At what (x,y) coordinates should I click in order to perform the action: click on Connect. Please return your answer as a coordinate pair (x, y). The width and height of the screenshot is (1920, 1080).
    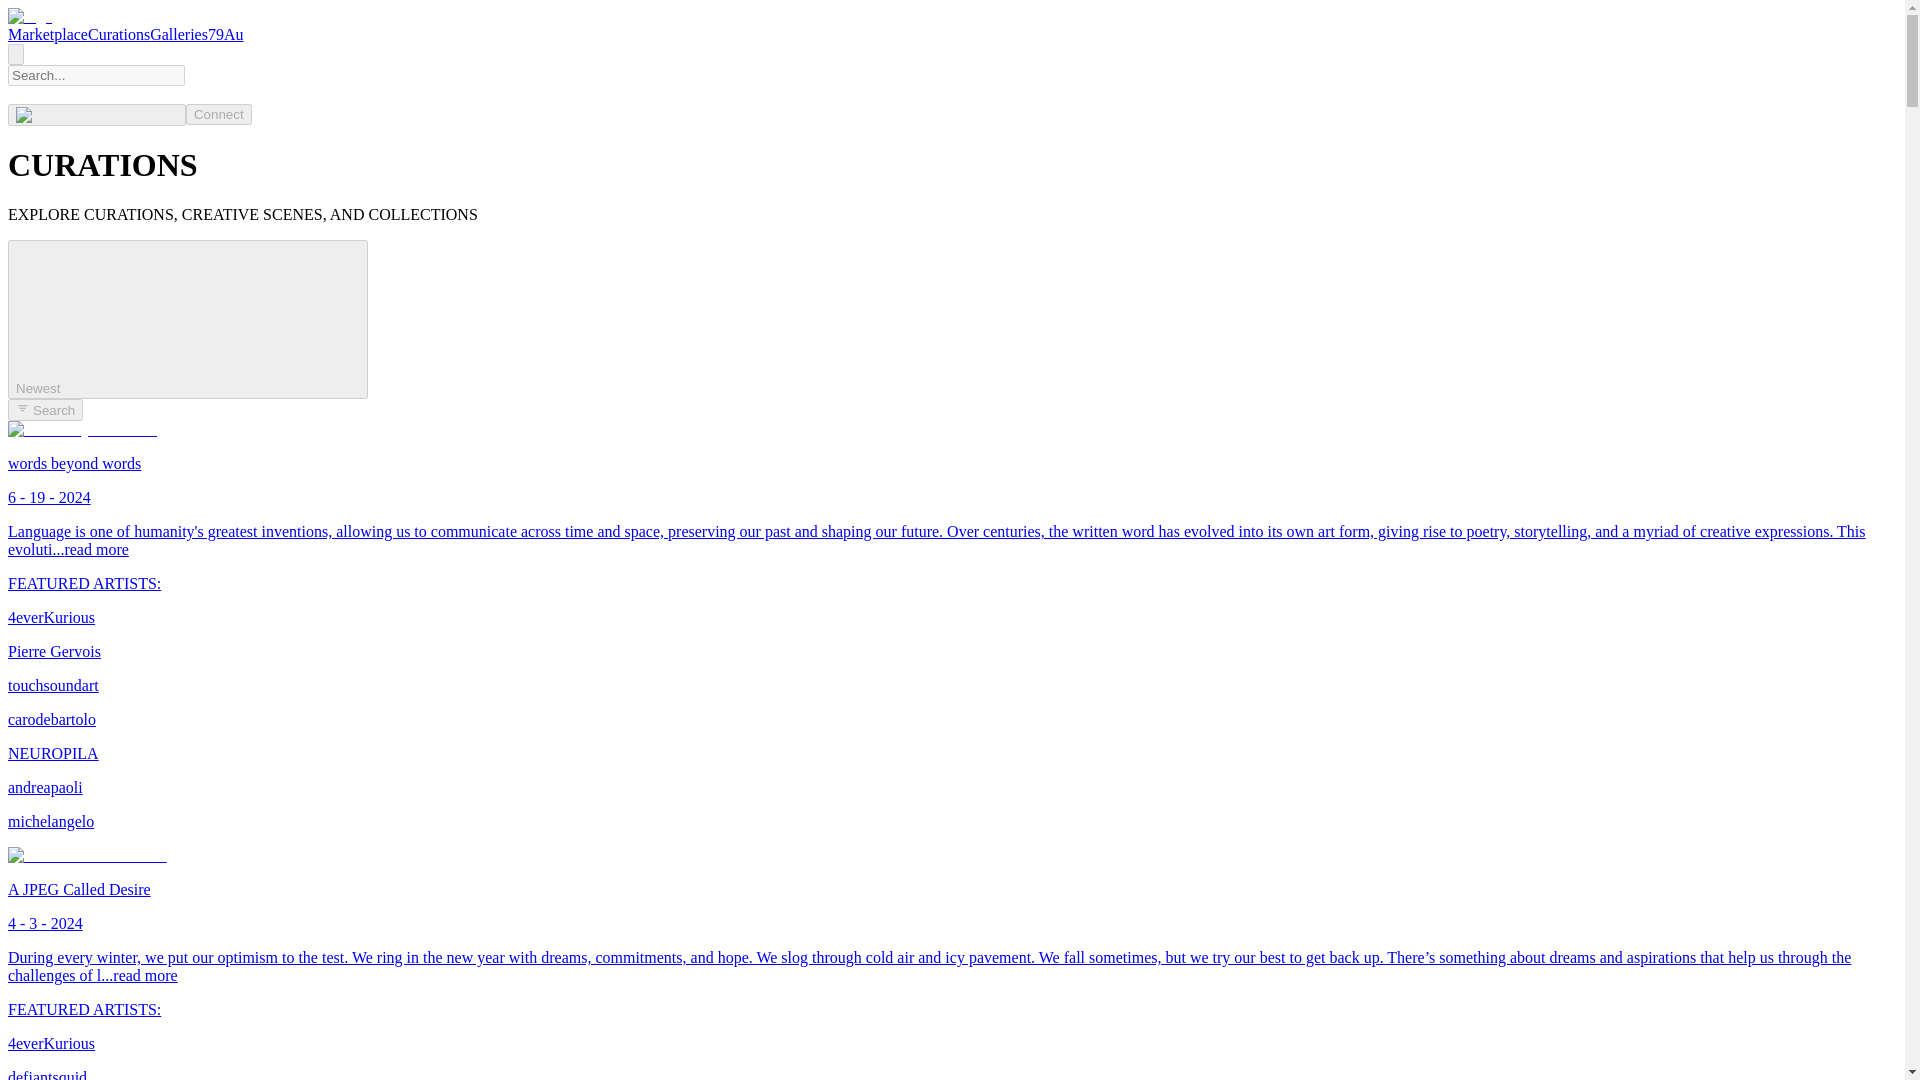
    Looking at the image, I should click on (218, 114).